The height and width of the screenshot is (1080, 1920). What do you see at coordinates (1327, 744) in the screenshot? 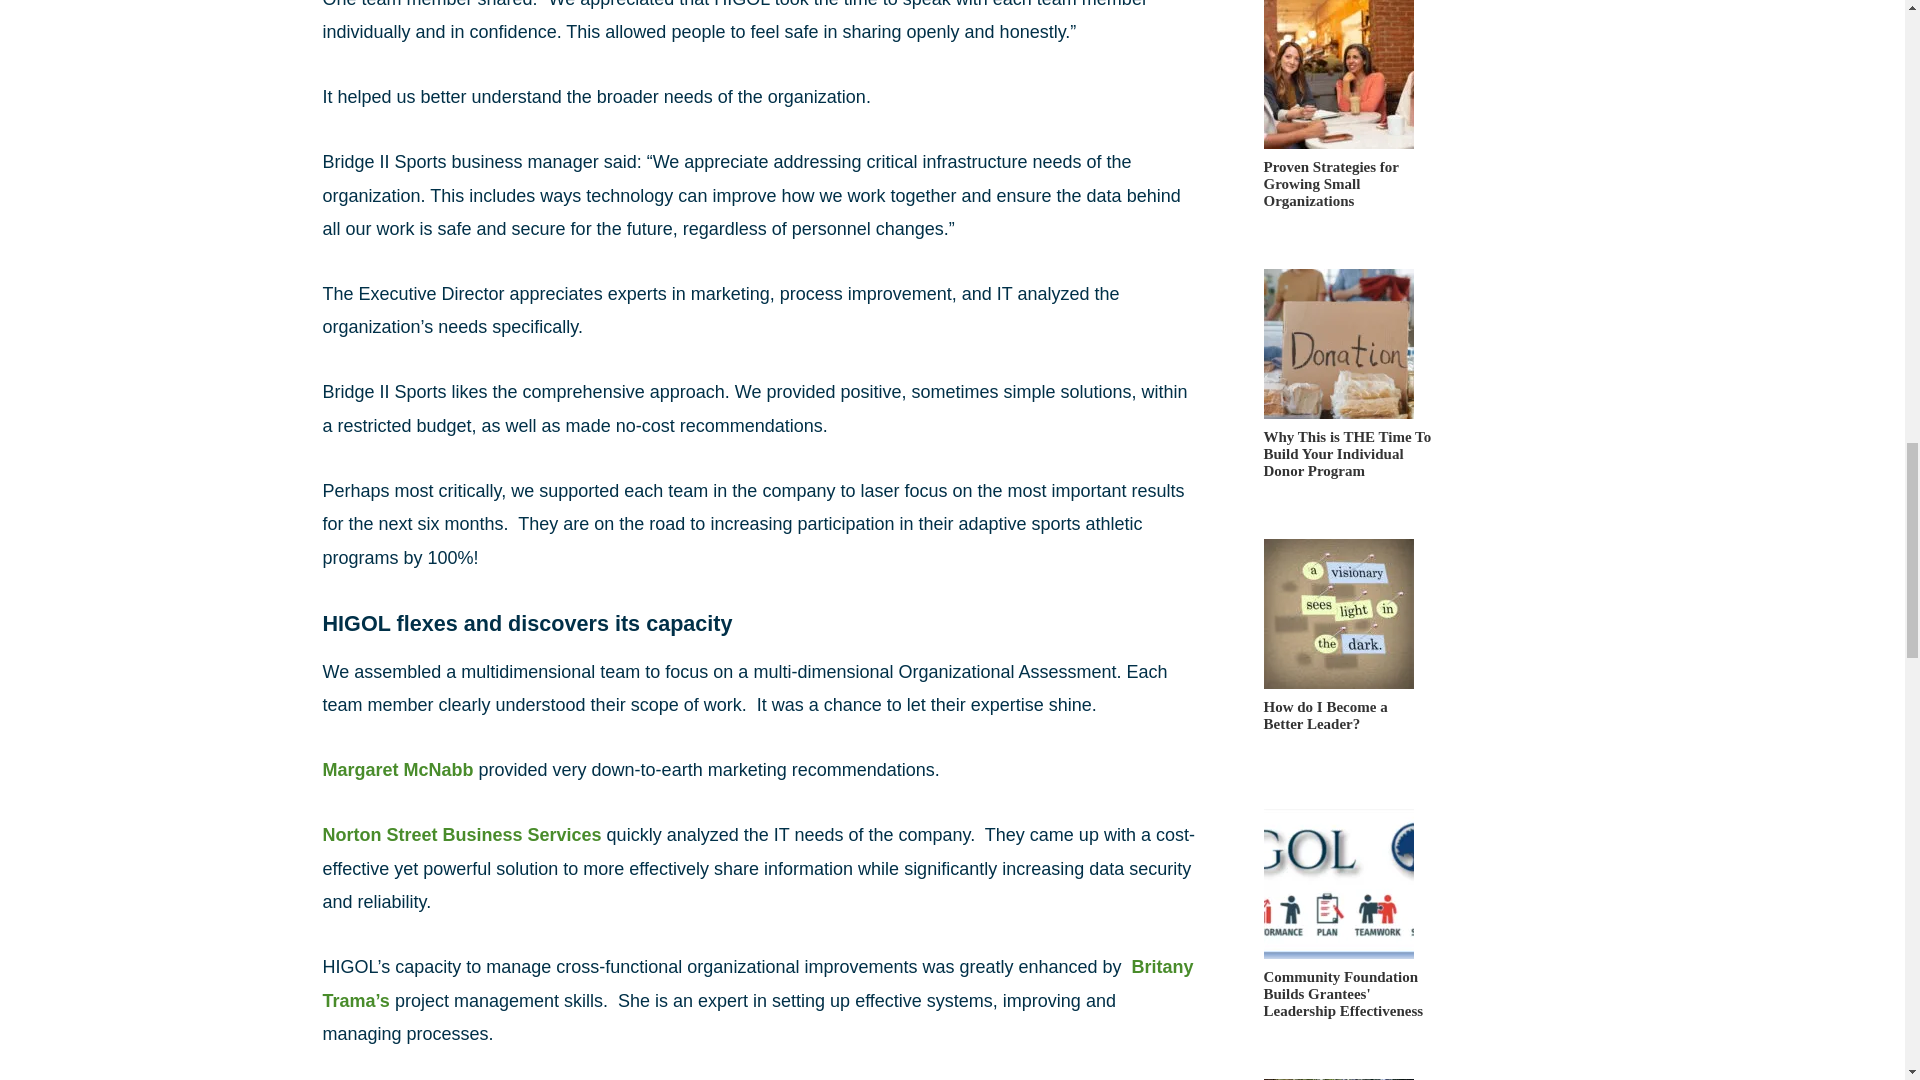
I see `How do I Become a Better Leader?` at bounding box center [1327, 744].